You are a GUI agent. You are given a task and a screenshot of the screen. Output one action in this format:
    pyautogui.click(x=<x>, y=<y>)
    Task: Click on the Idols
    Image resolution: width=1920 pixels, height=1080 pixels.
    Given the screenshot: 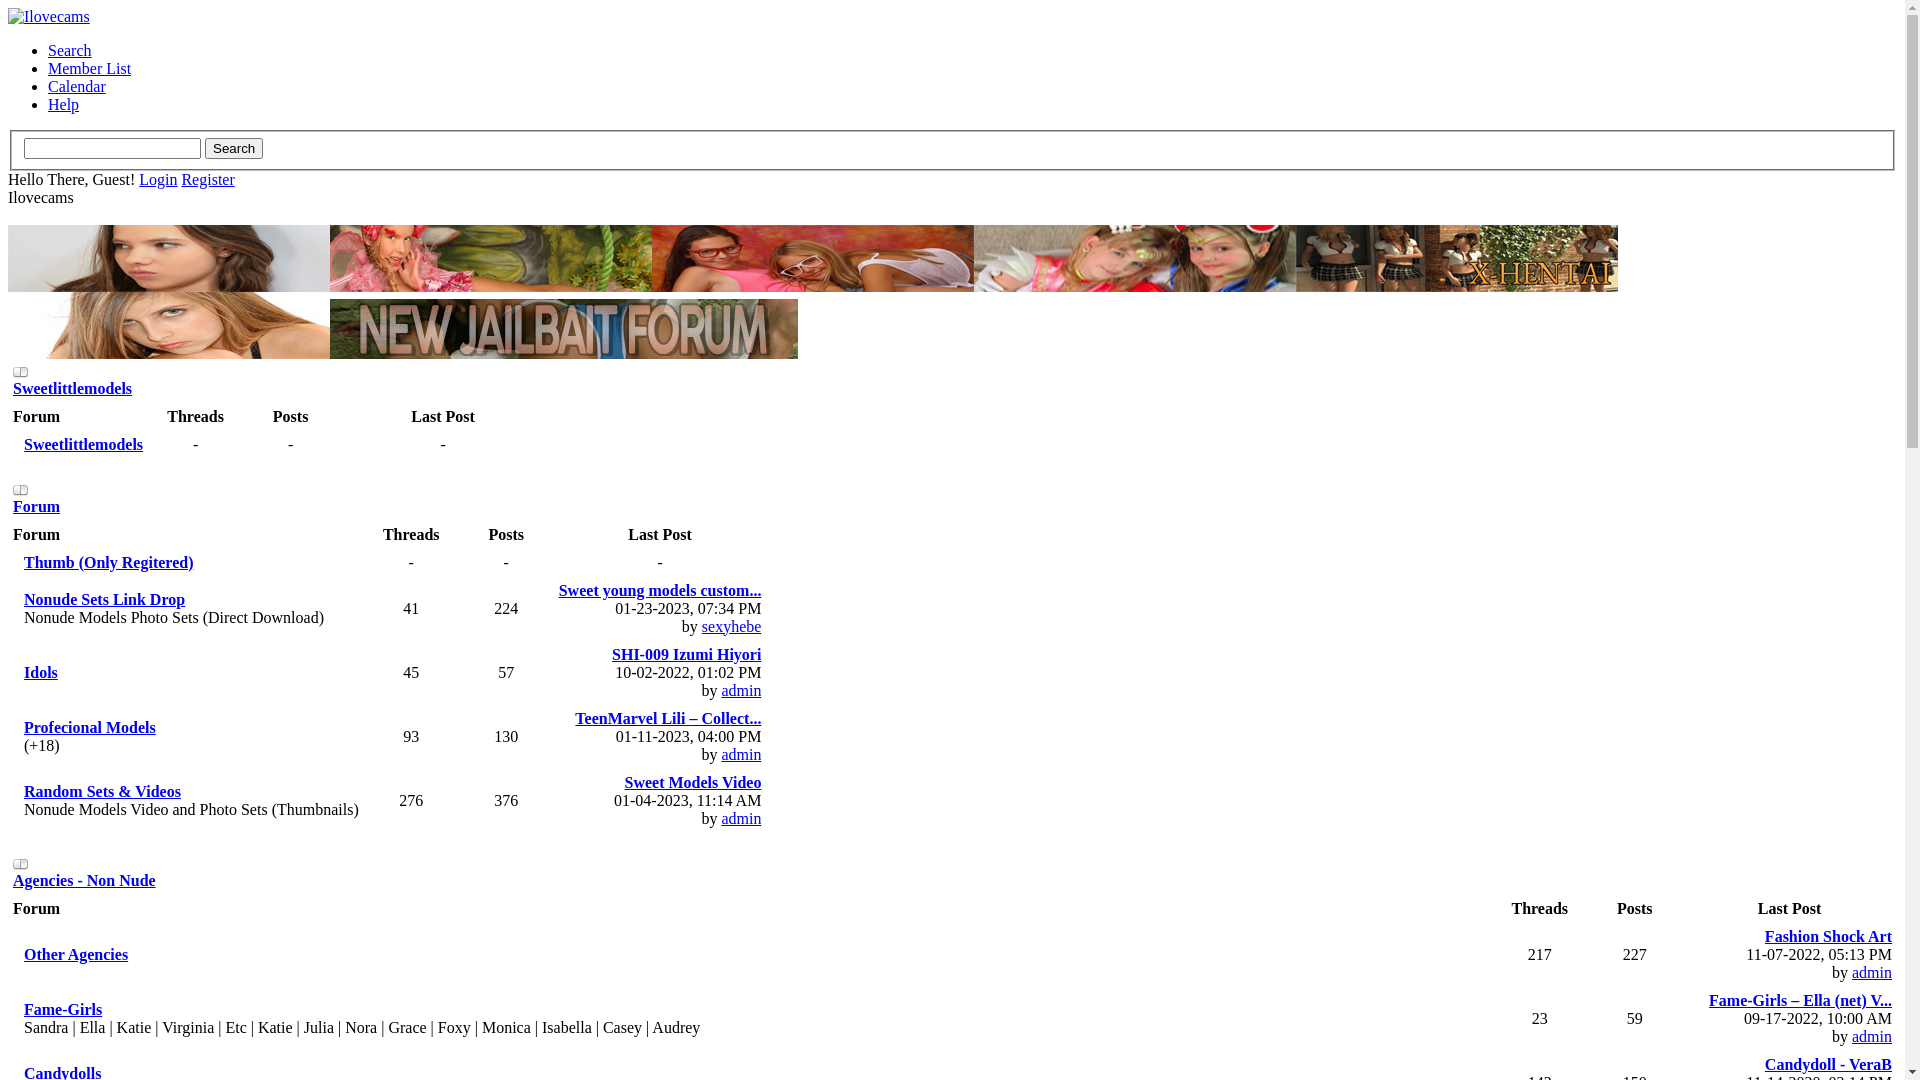 What is the action you would take?
    pyautogui.click(x=41, y=672)
    